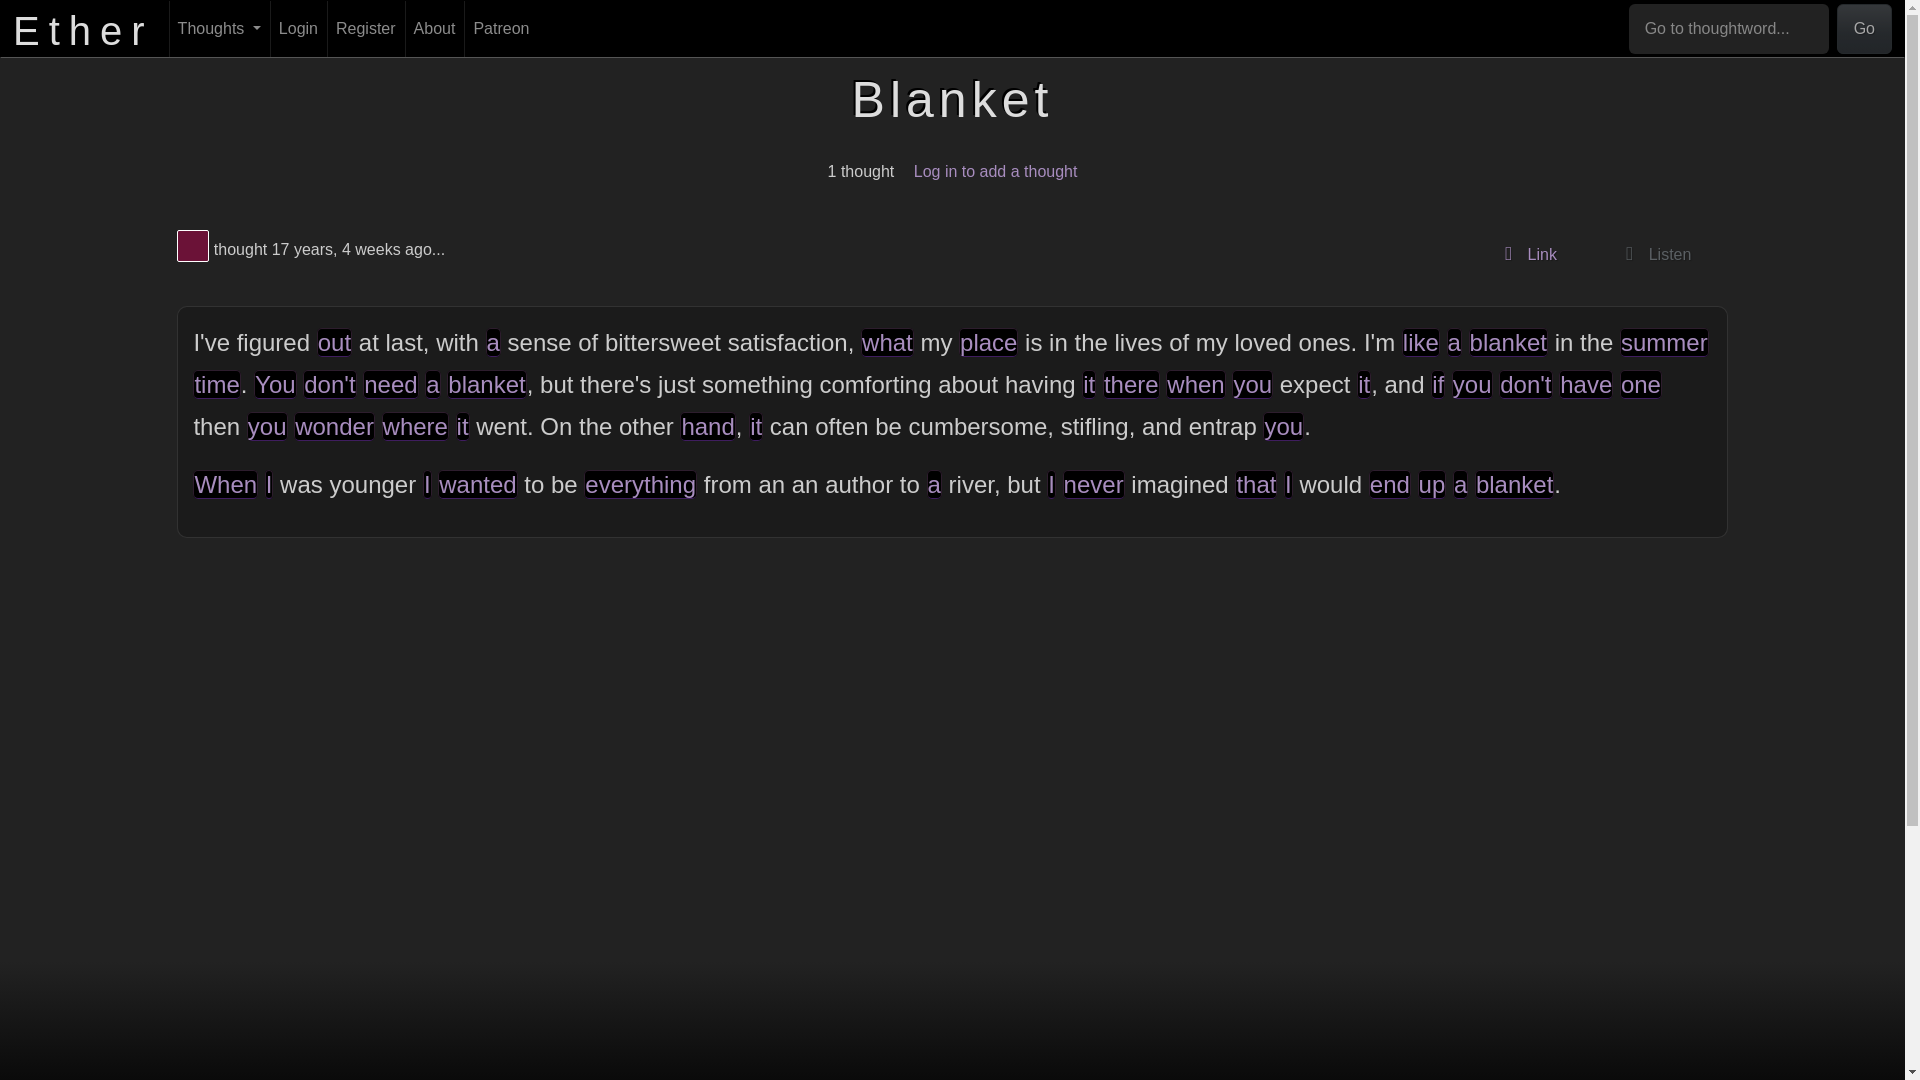 The height and width of the screenshot is (1080, 1920). I want to click on time, so click(216, 384).